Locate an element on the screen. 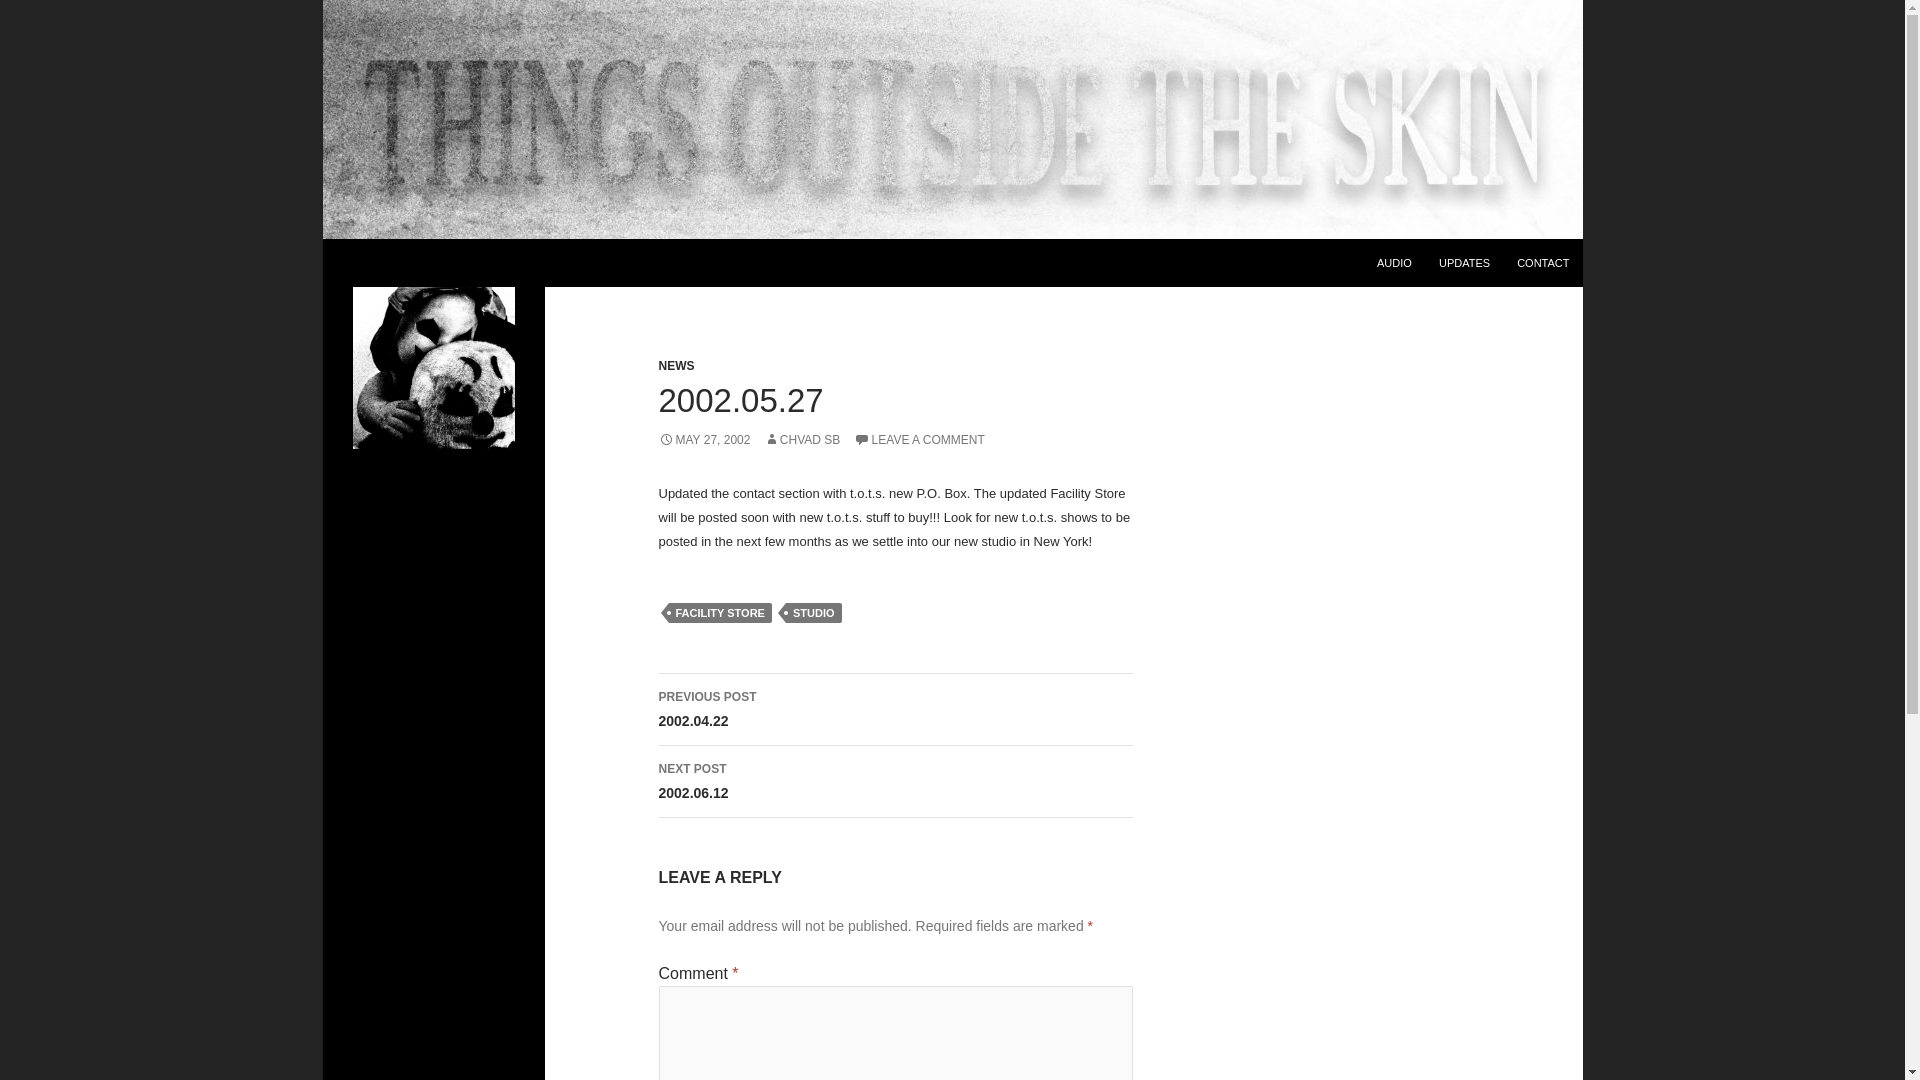  NEWS is located at coordinates (814, 612).